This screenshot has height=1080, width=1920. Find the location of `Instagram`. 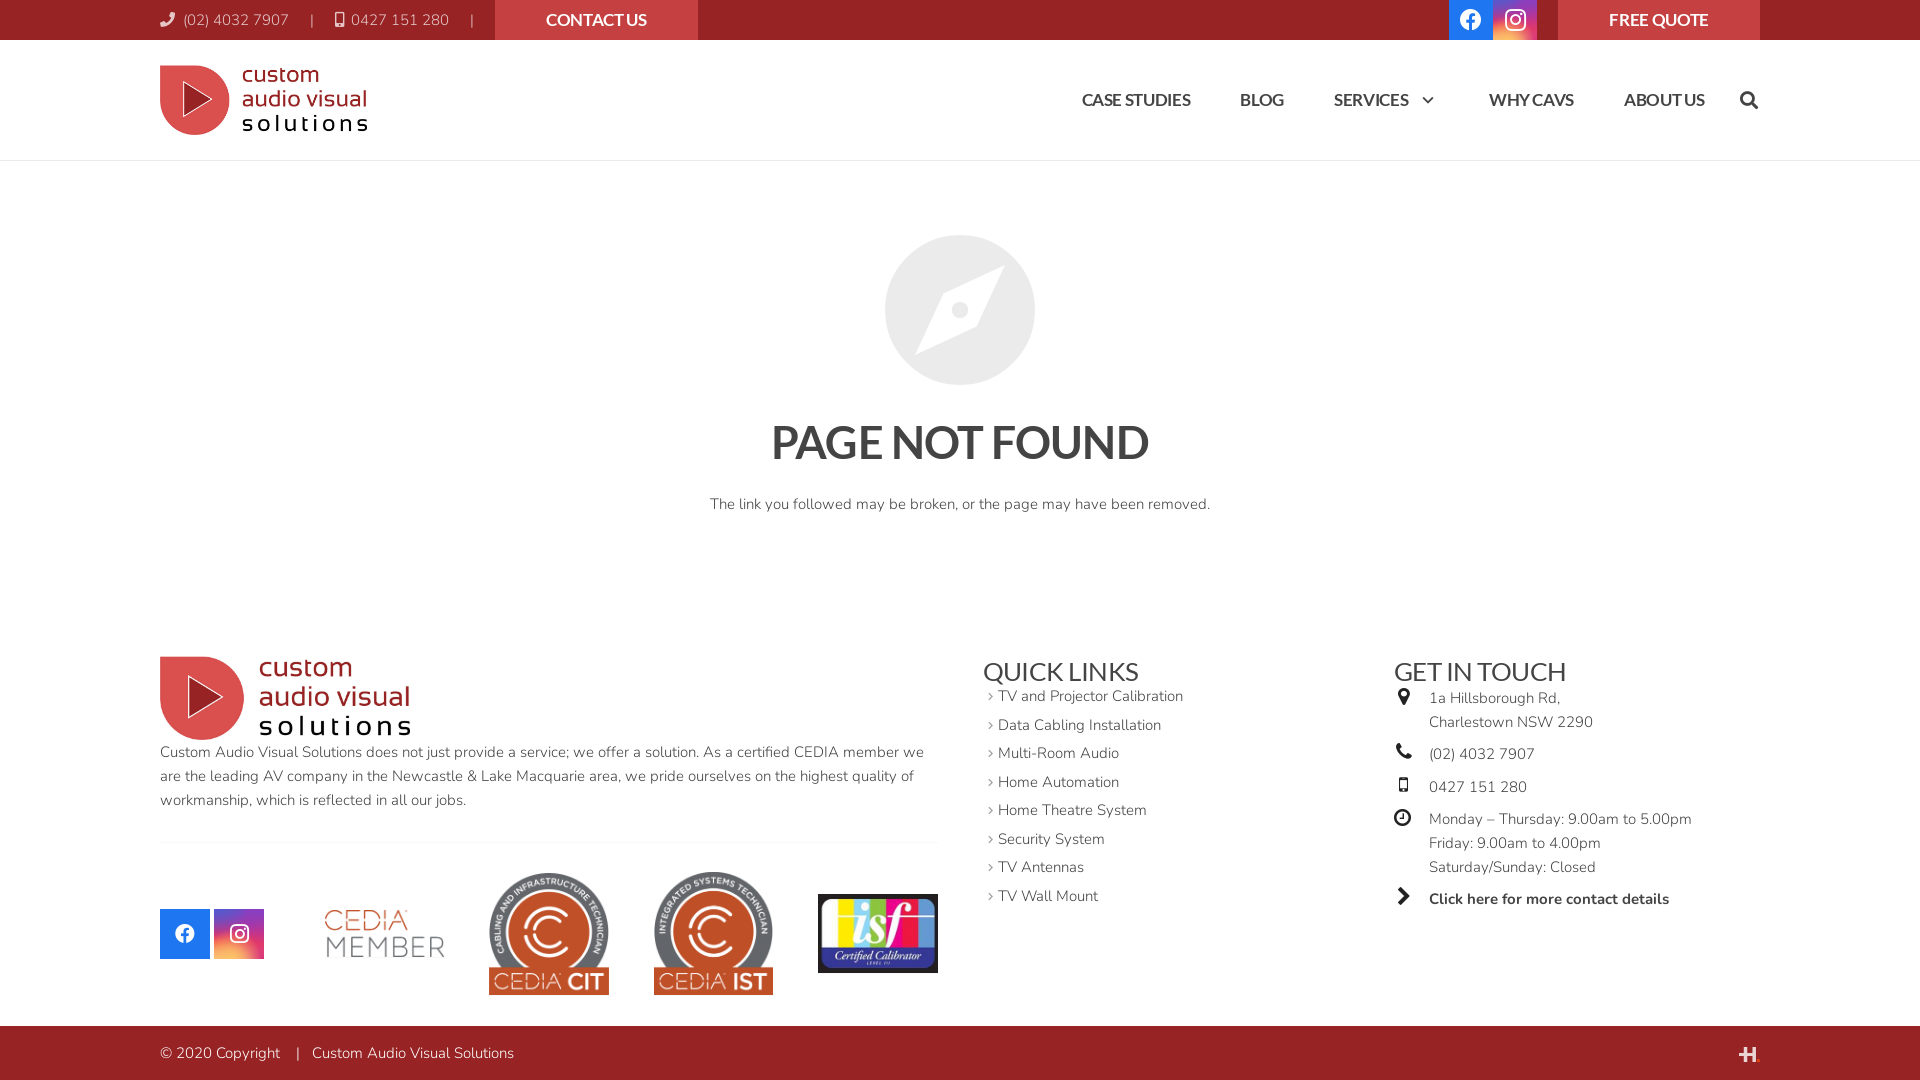

Instagram is located at coordinates (239, 934).